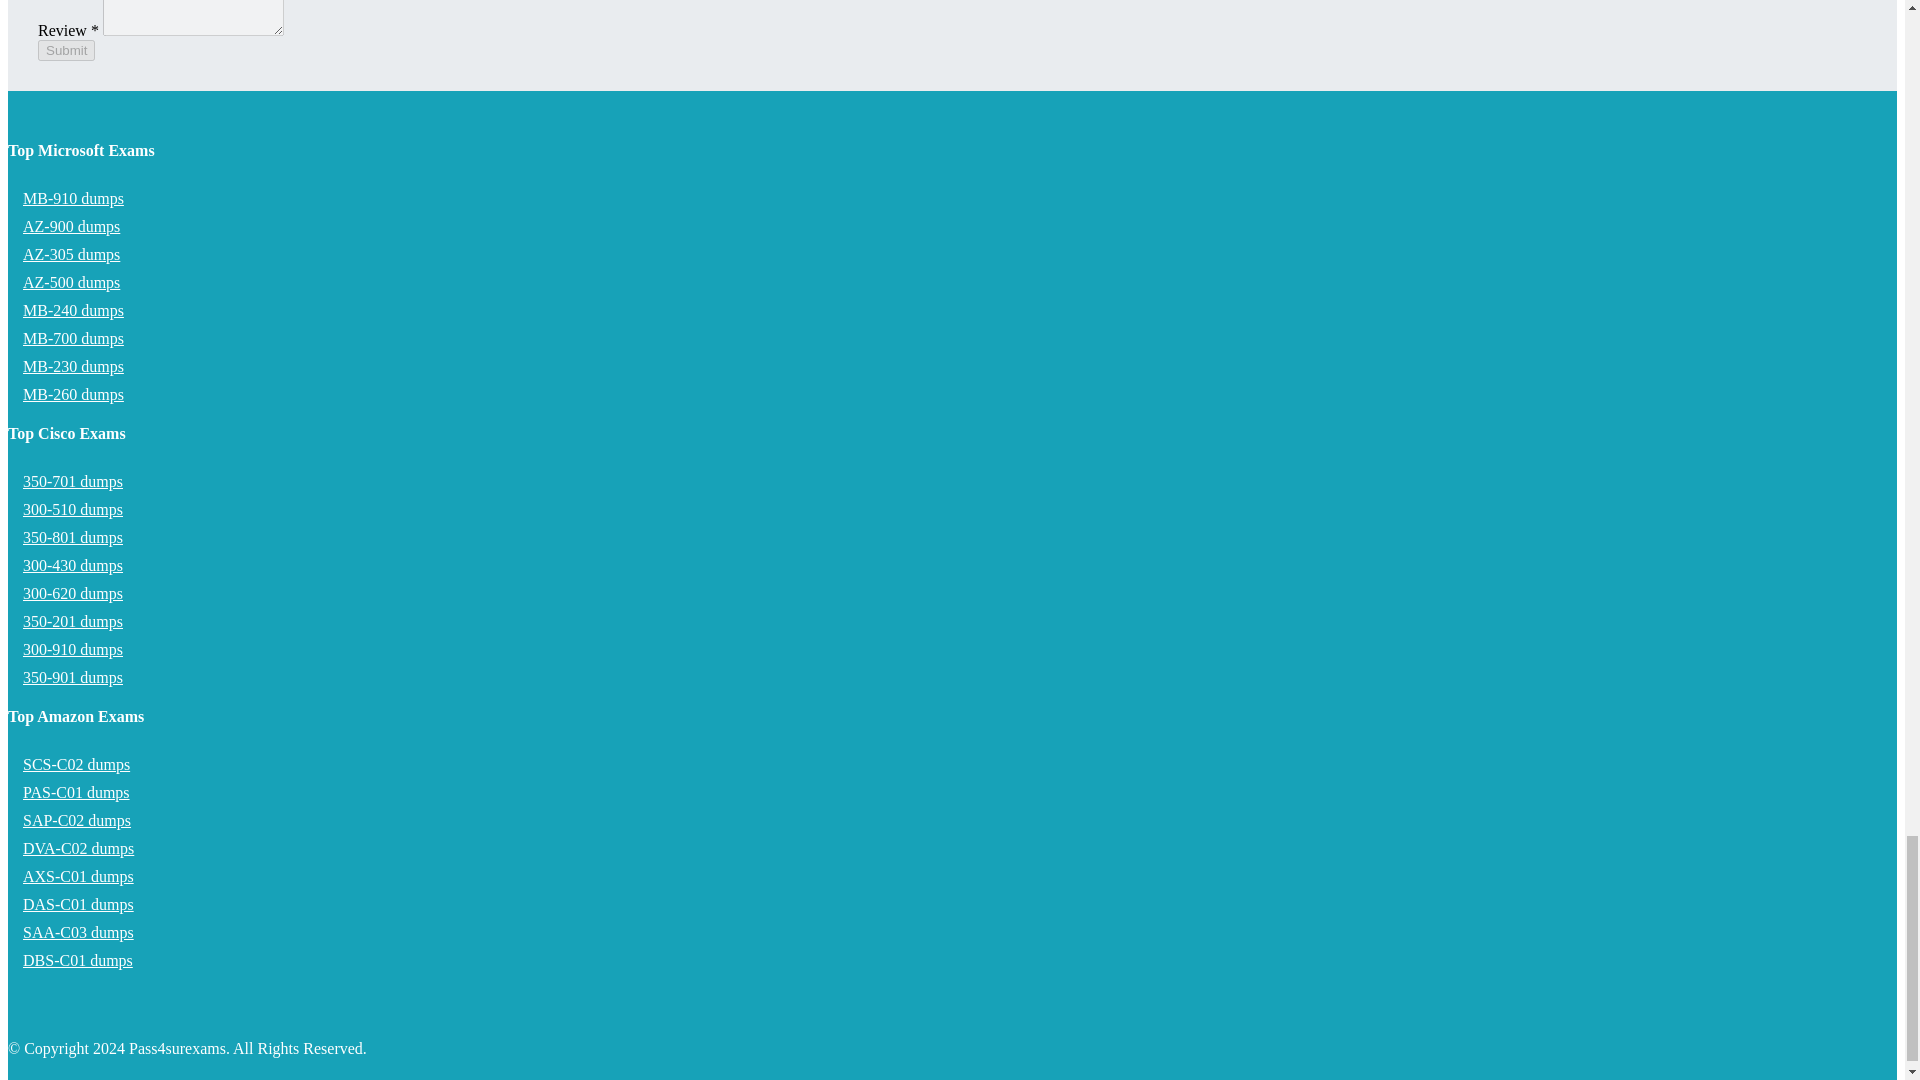 The height and width of the screenshot is (1080, 1920). Describe the element at coordinates (72, 310) in the screenshot. I see `MB-240 dumps` at that location.